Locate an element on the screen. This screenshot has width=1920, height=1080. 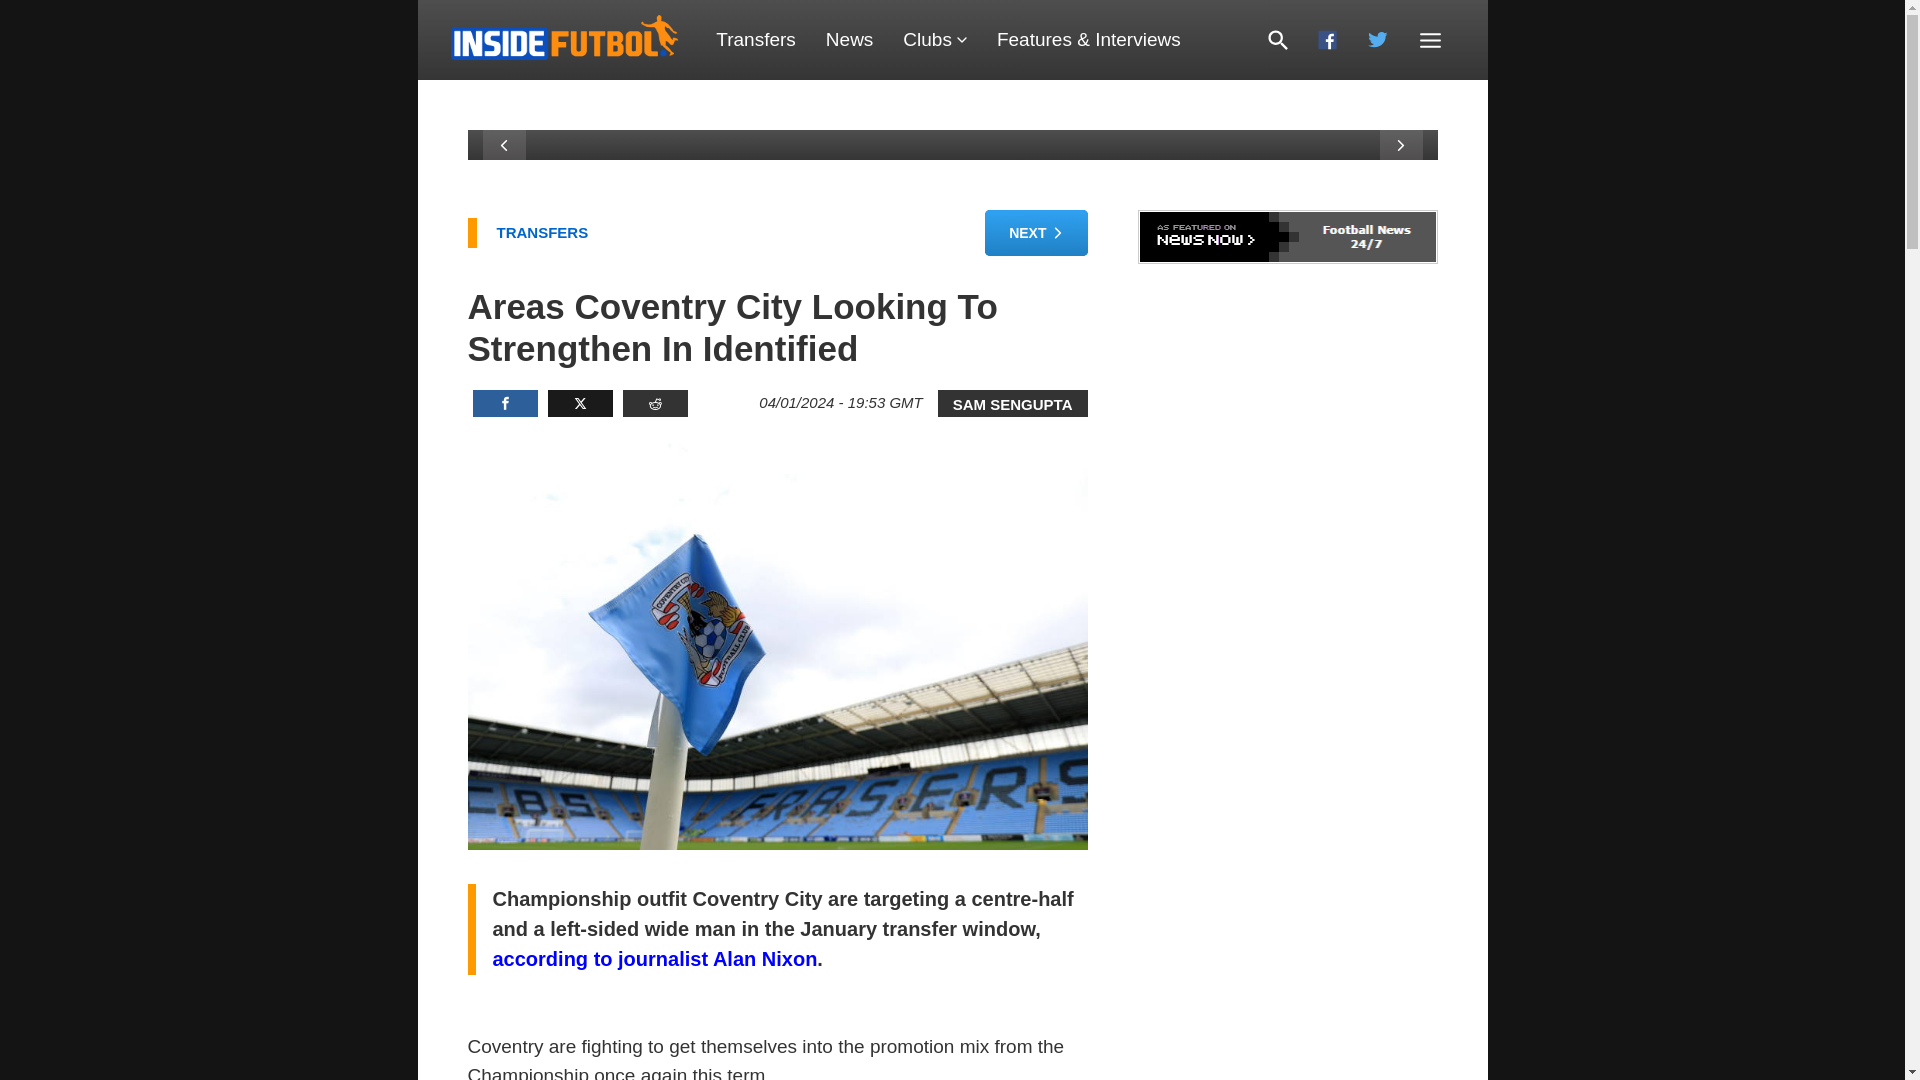
Clubs is located at coordinates (934, 40).